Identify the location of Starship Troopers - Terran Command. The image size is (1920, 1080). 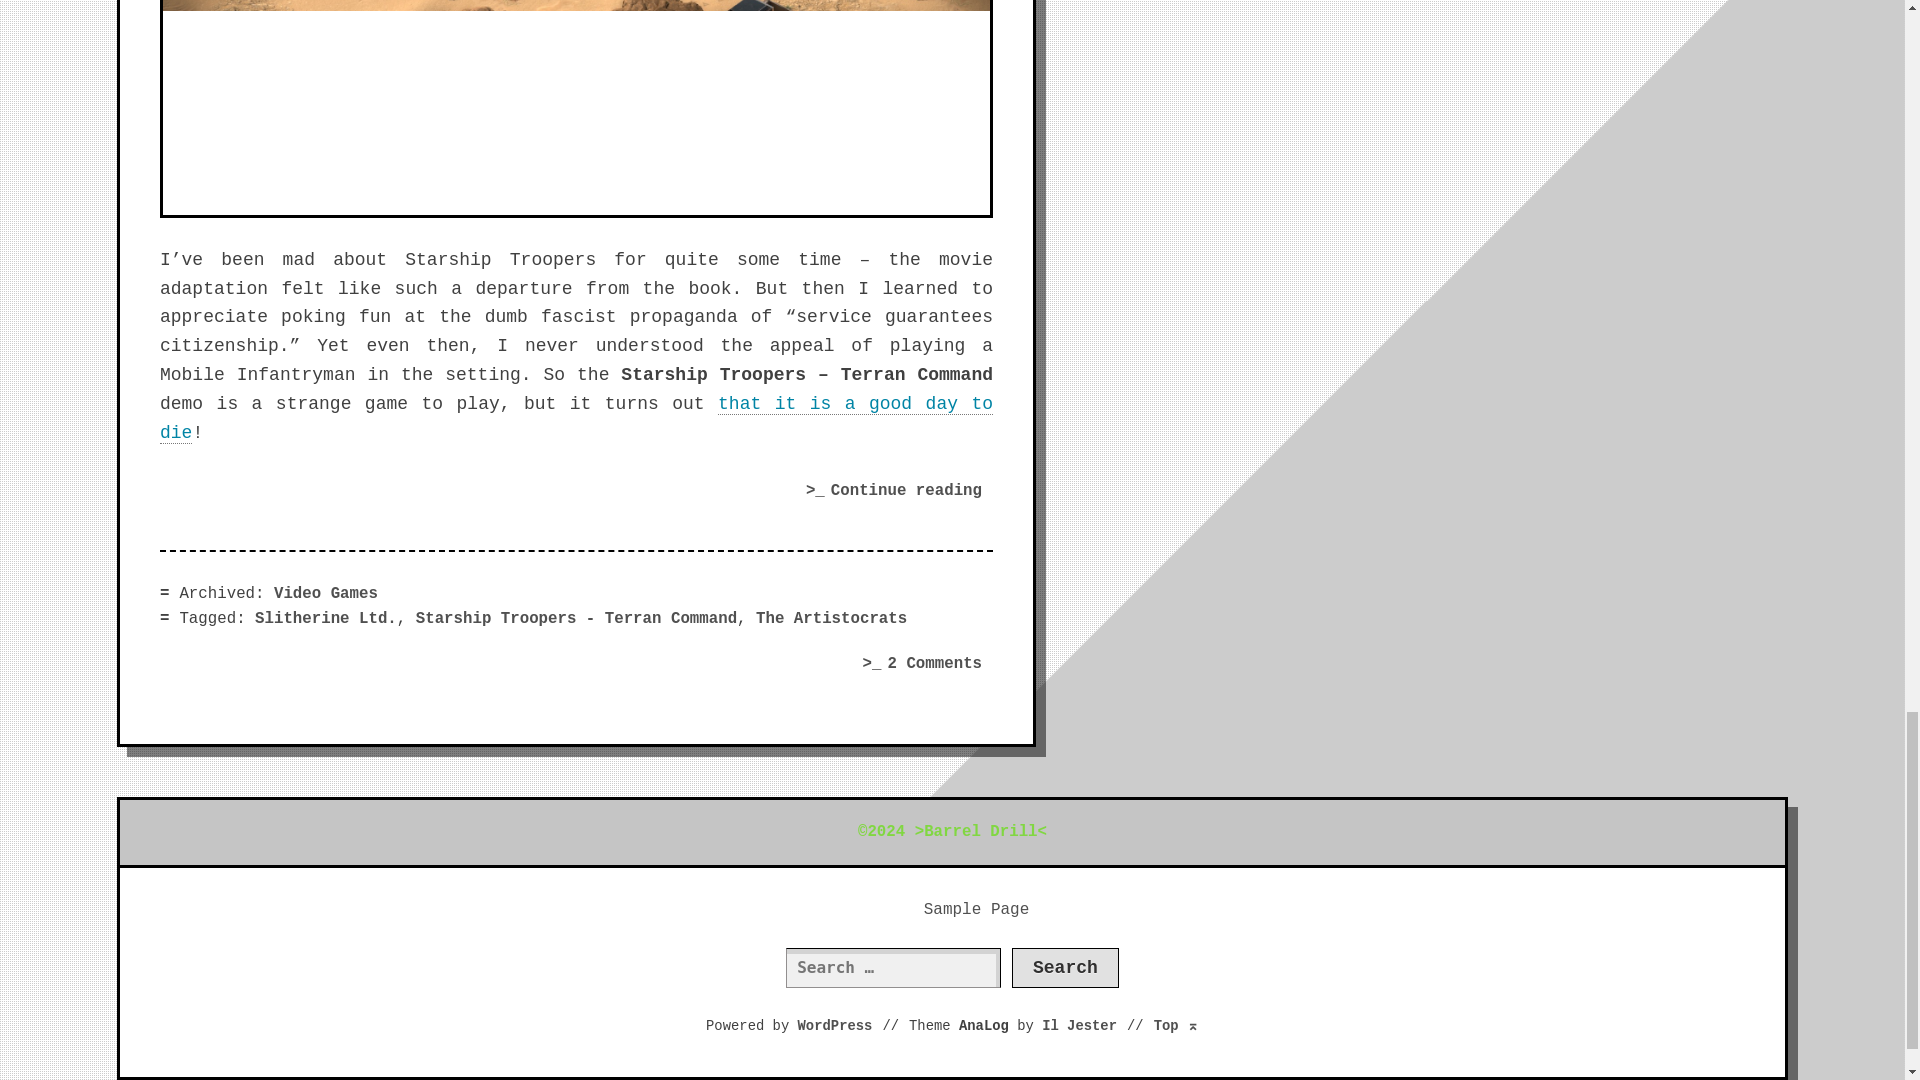
(576, 618).